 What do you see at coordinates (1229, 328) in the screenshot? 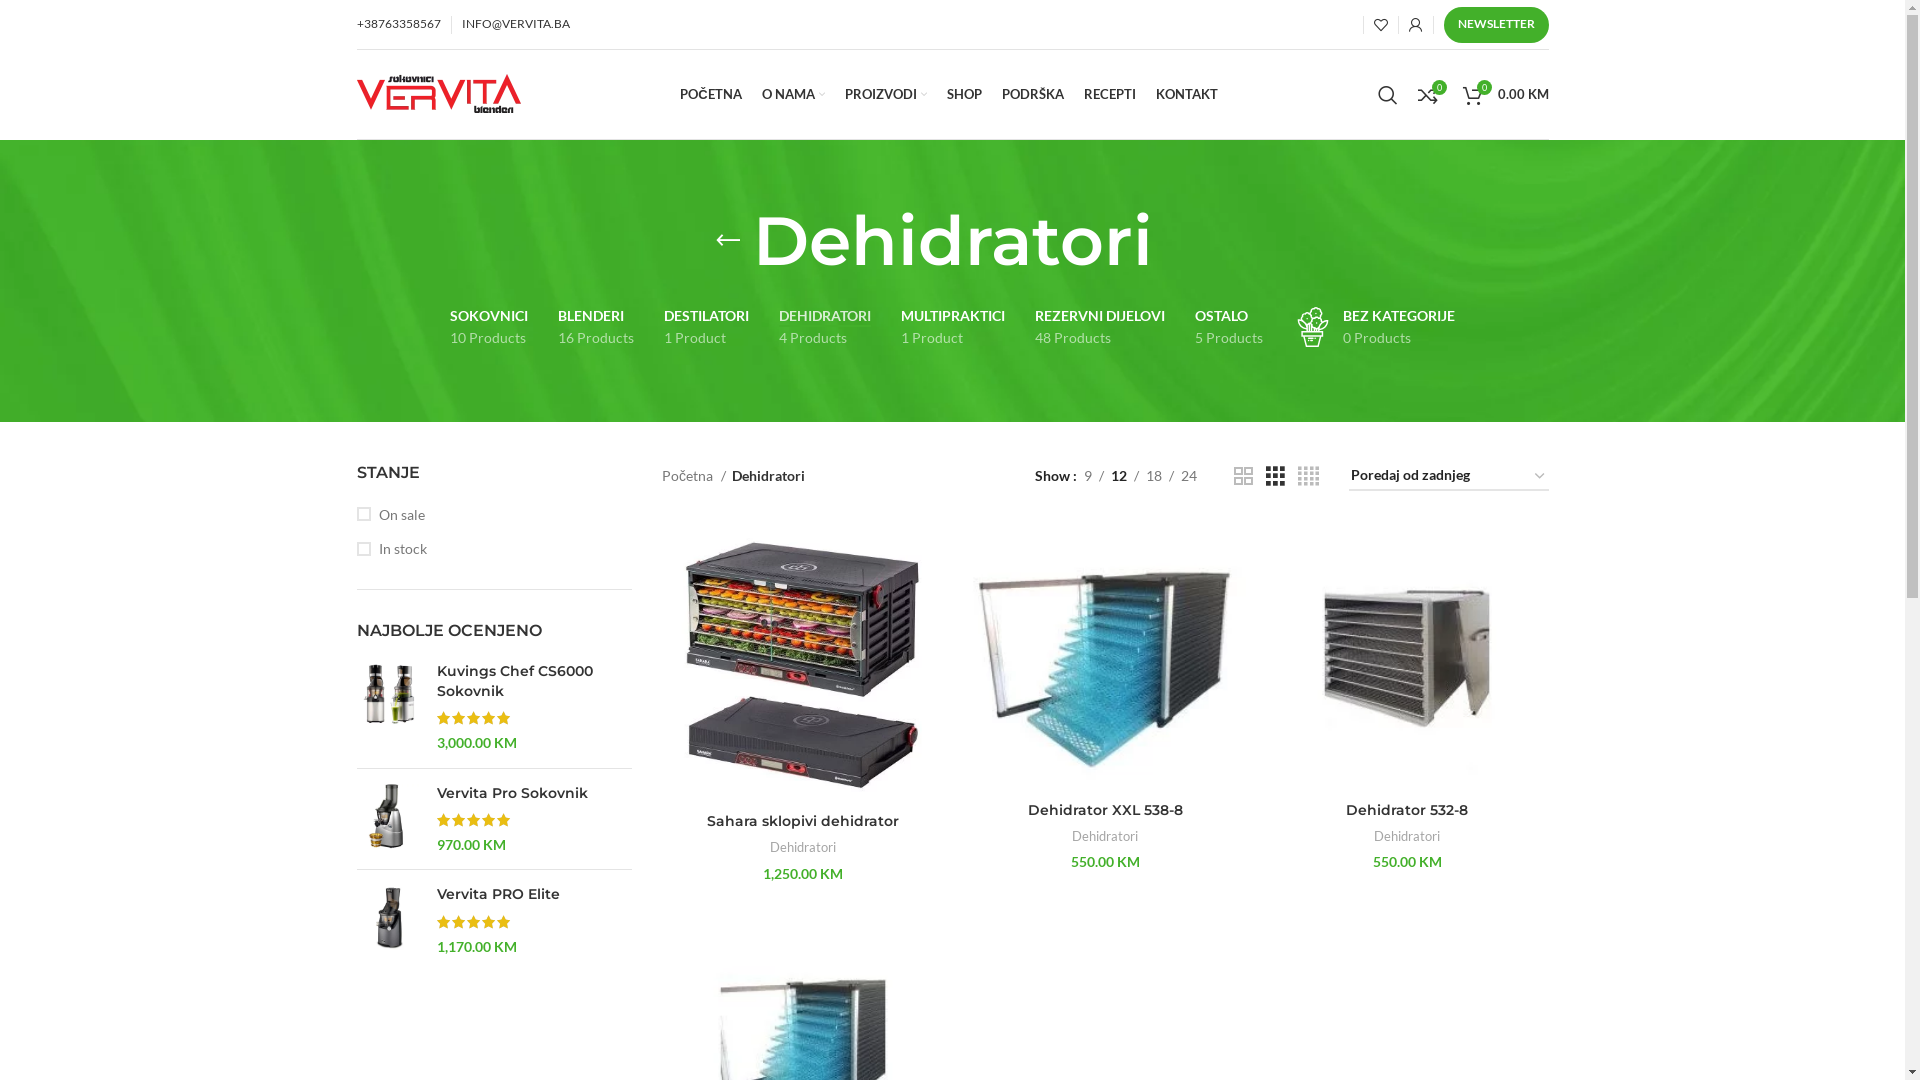
I see `OSTALO
5 Products` at bounding box center [1229, 328].